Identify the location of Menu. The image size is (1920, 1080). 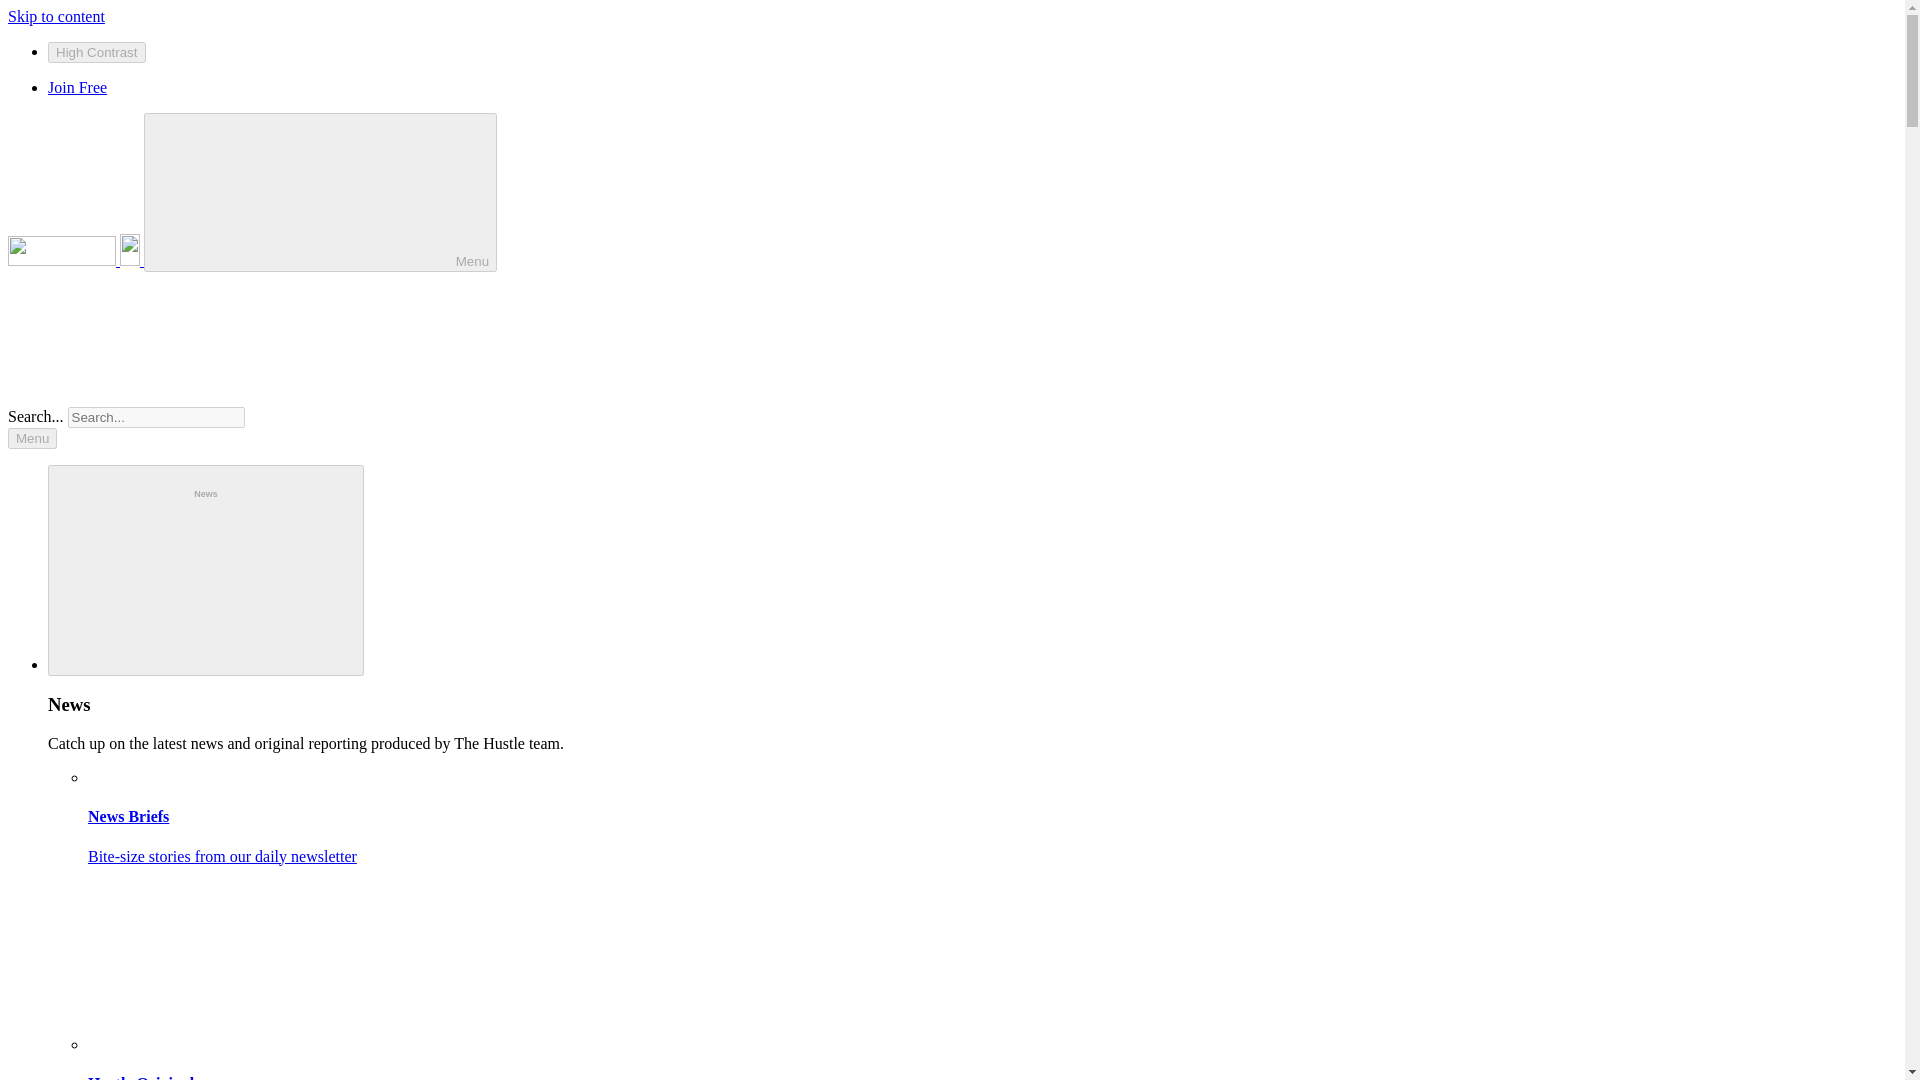
(320, 192).